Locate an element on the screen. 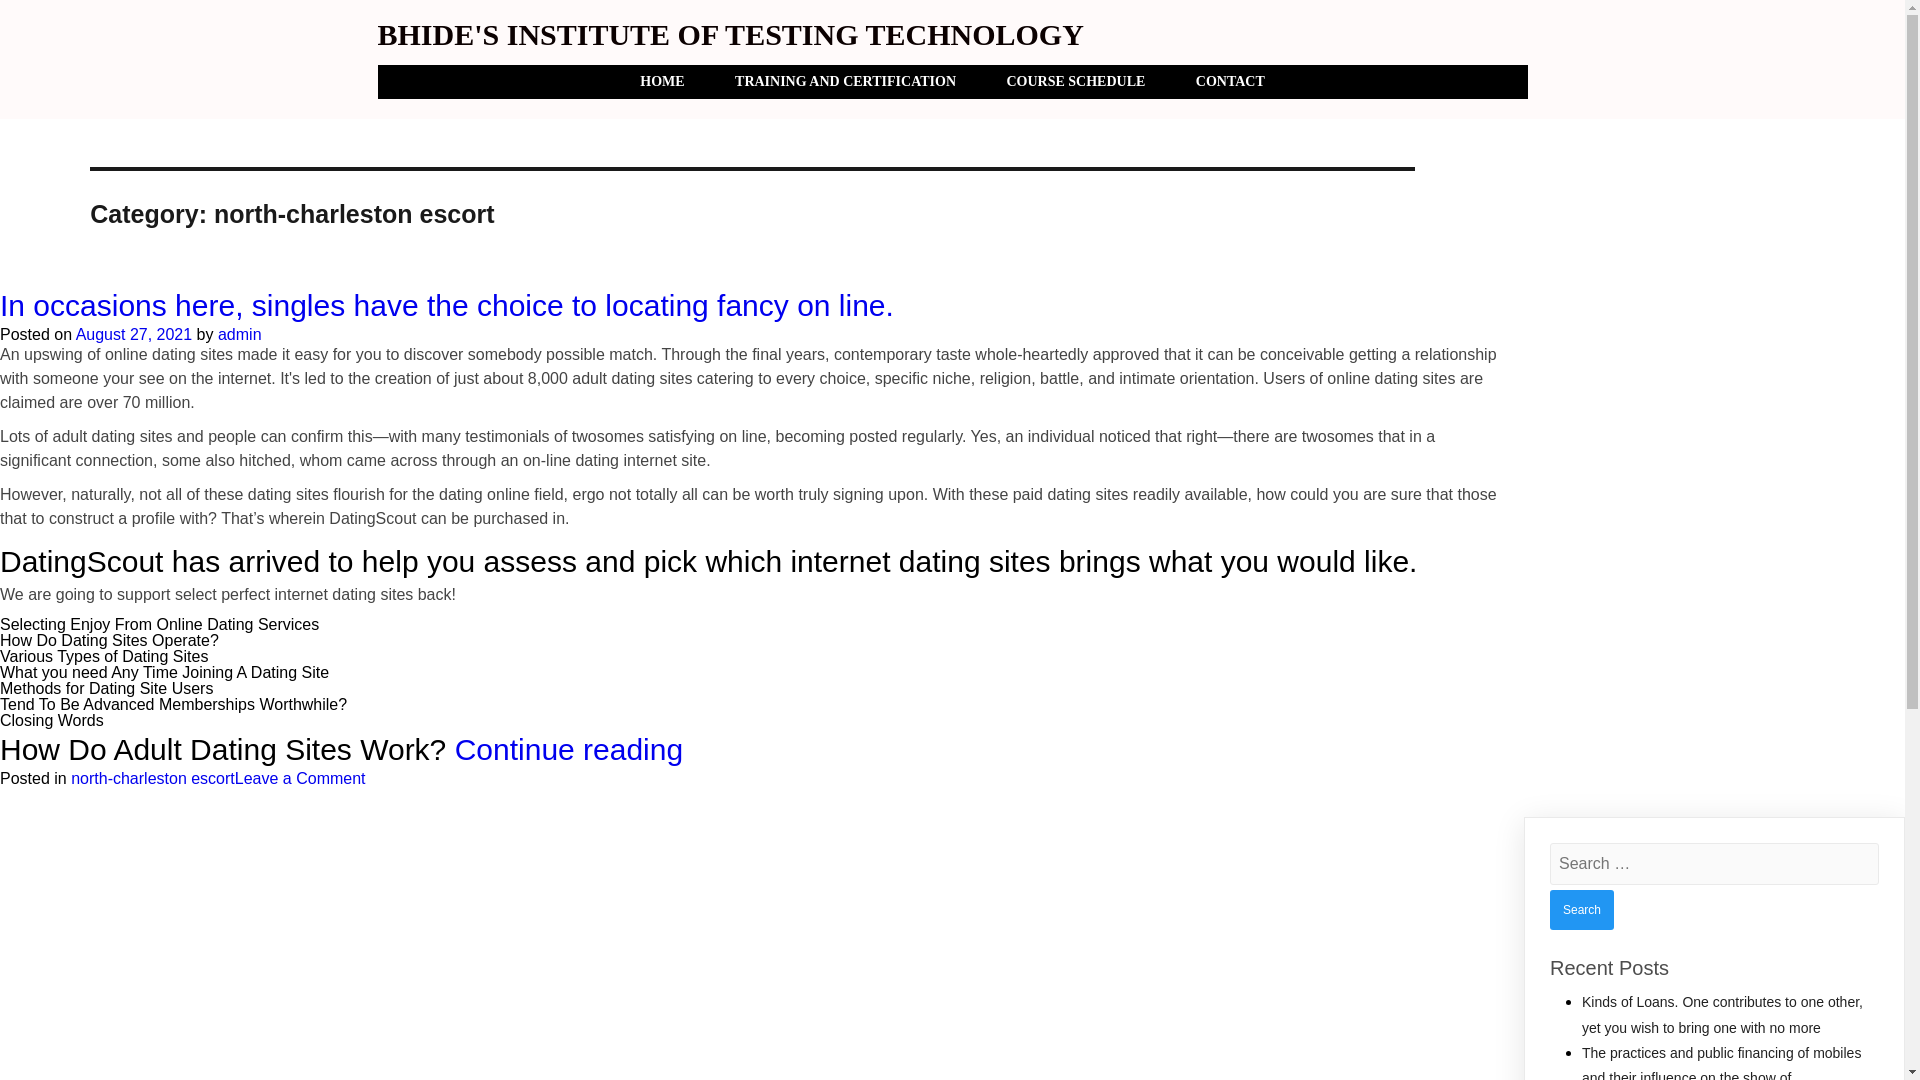 The image size is (1920, 1080). CONTACT is located at coordinates (1230, 82).